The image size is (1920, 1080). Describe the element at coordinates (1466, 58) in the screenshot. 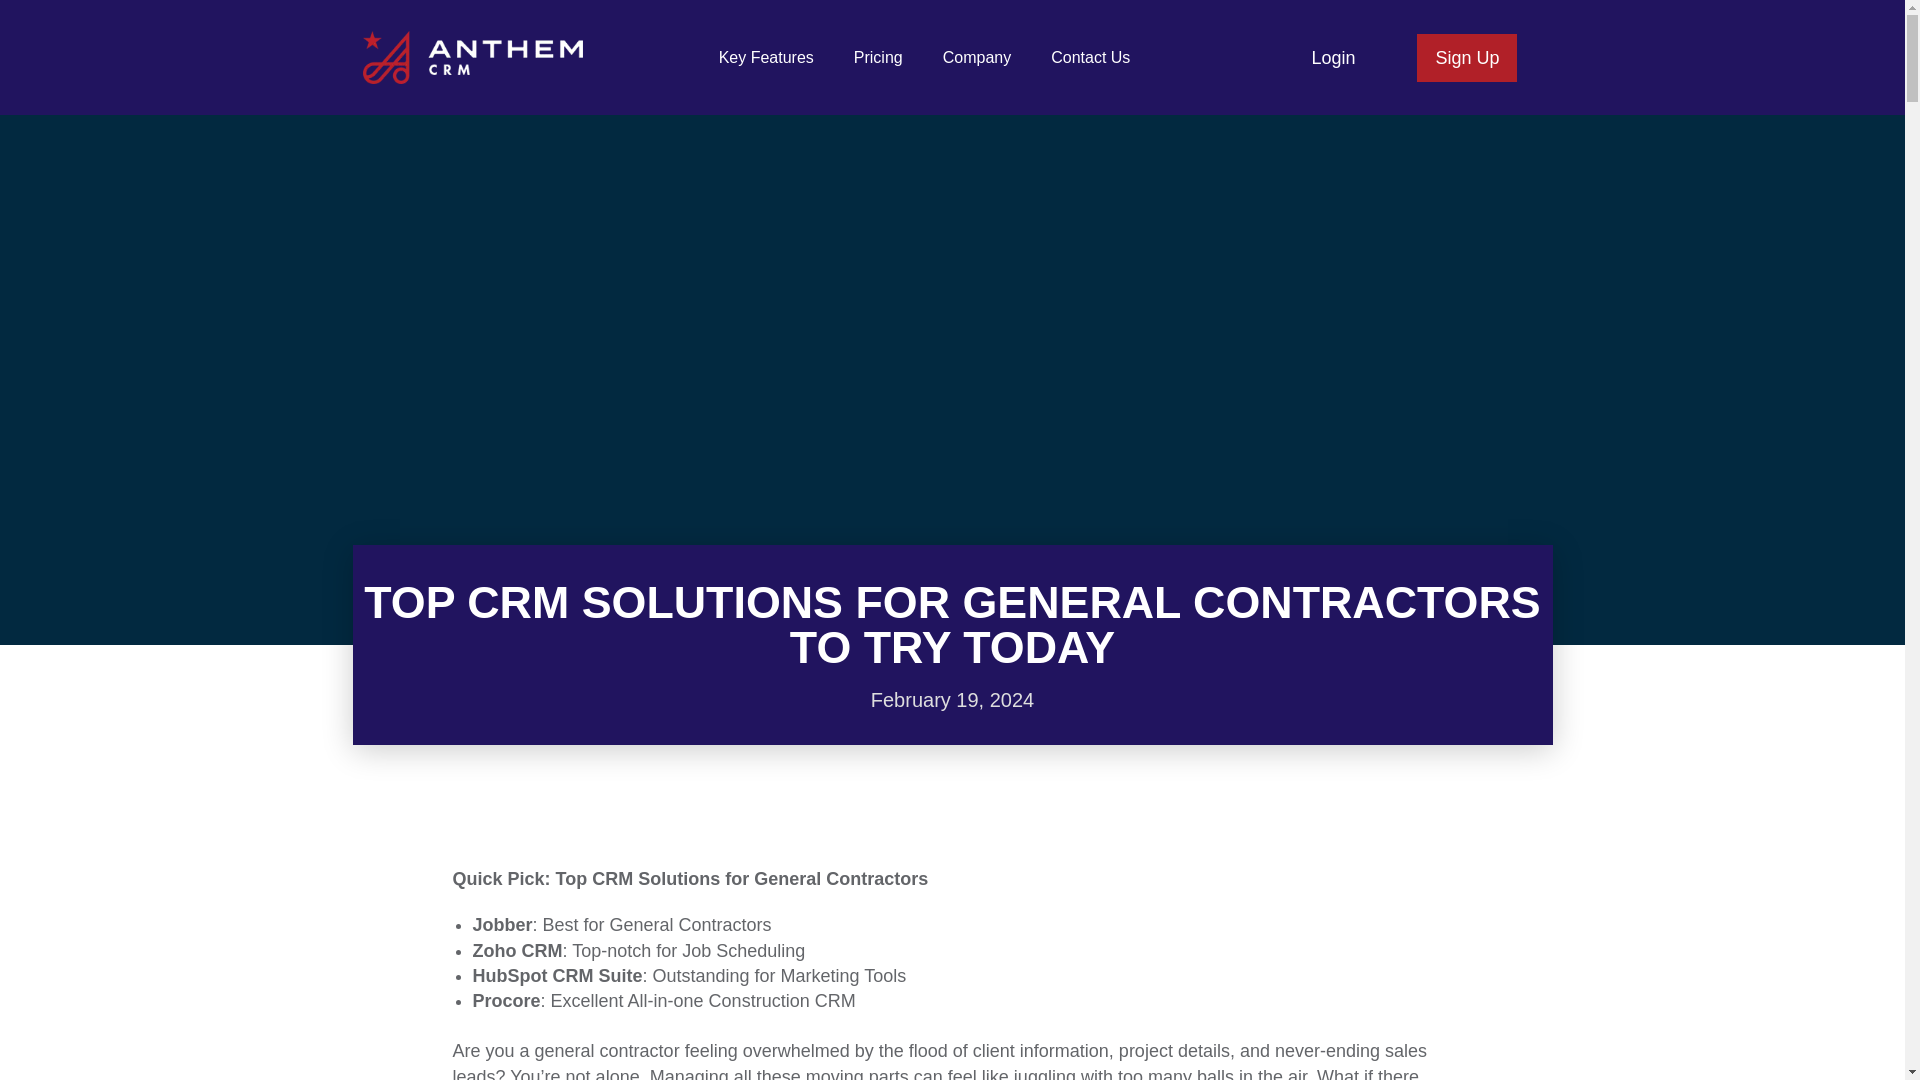

I see `Sign Up` at that location.